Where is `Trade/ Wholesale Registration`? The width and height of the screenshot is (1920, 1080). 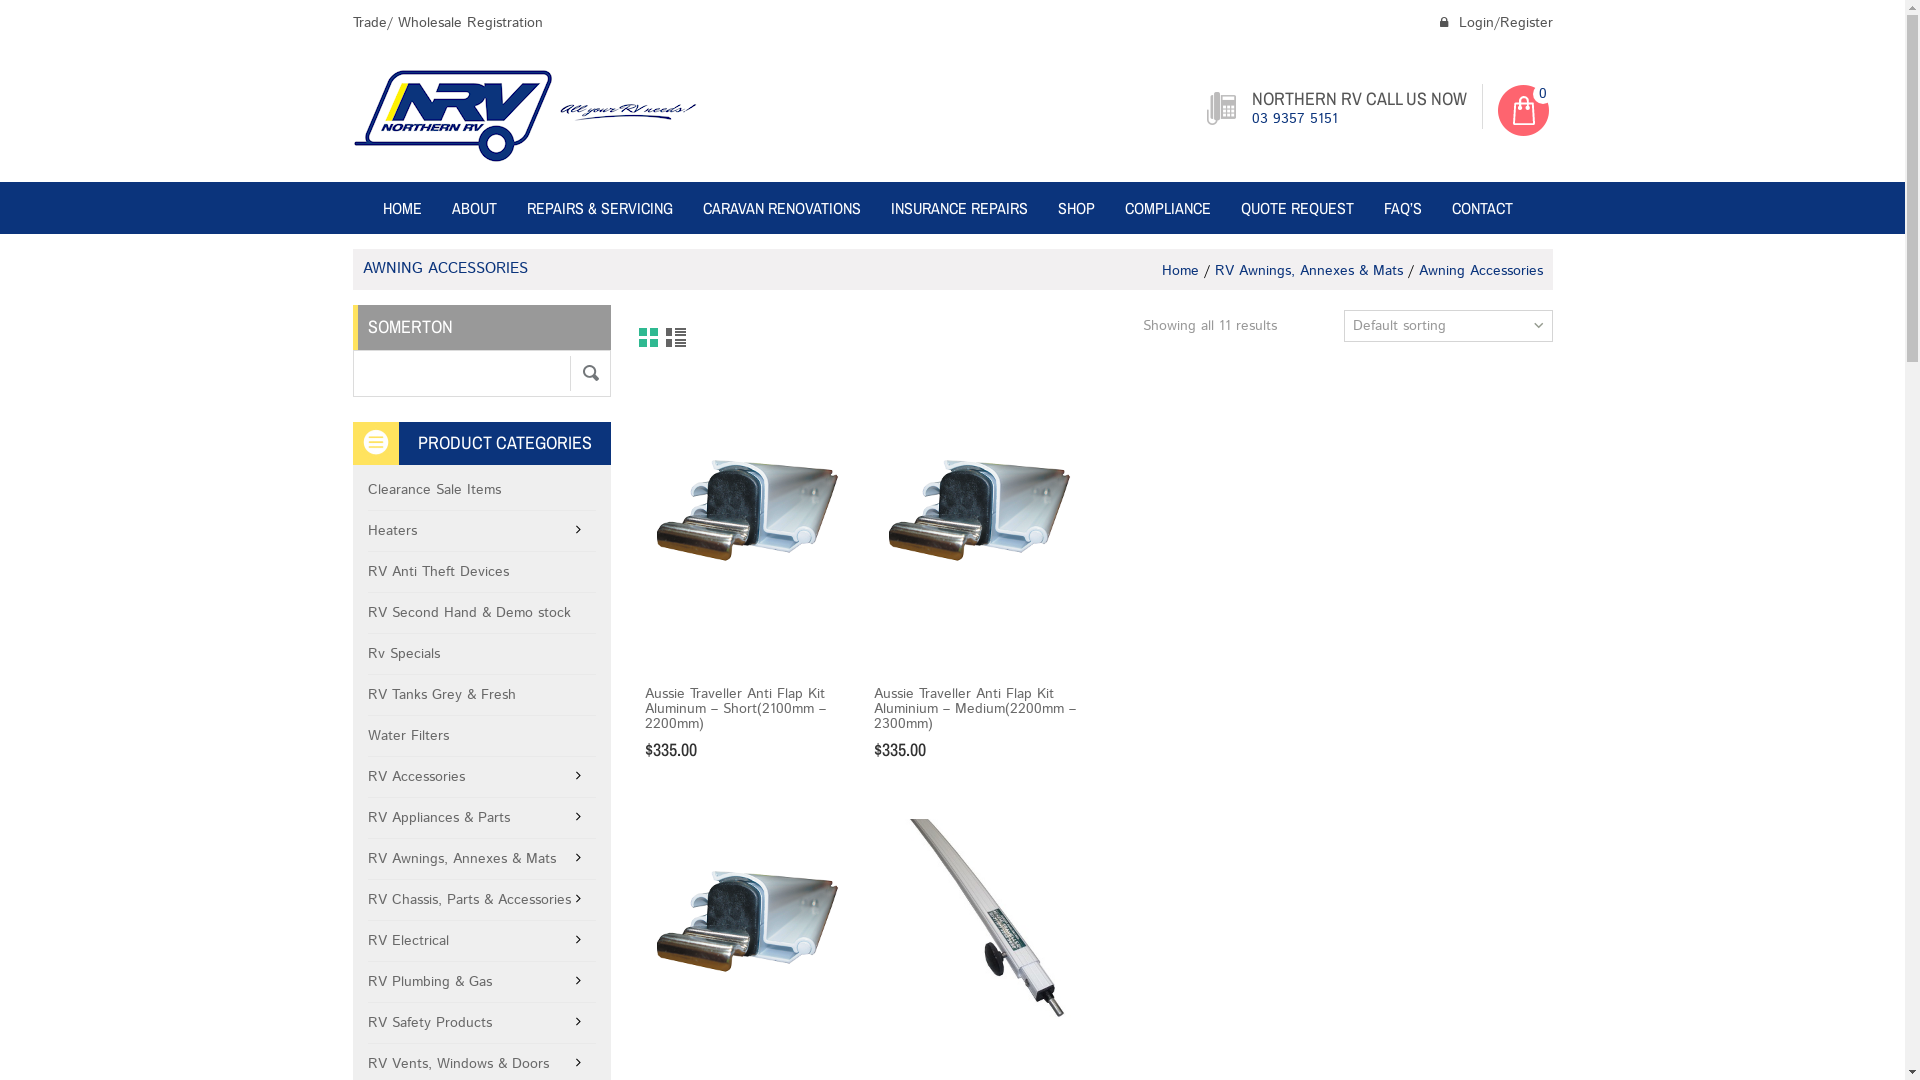
Trade/ Wholesale Registration is located at coordinates (447, 23).